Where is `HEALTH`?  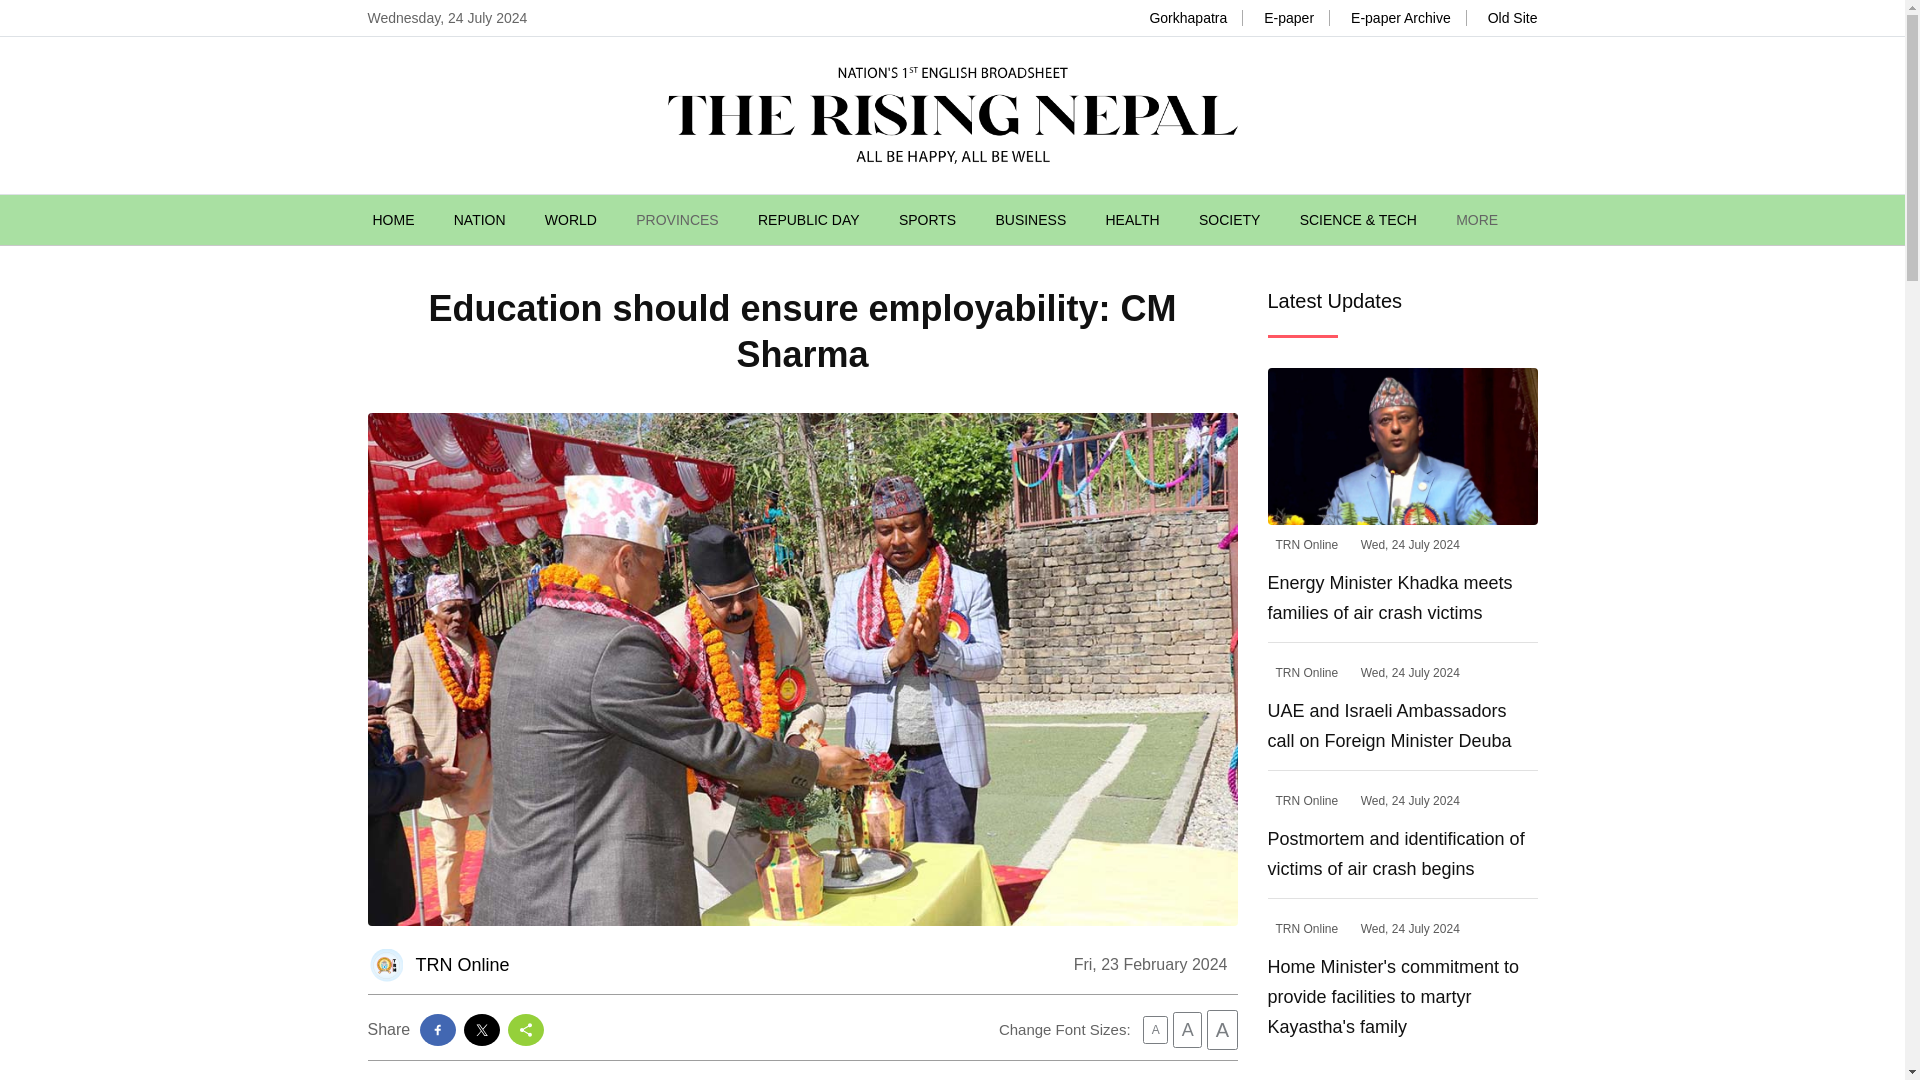
HEALTH is located at coordinates (1132, 220).